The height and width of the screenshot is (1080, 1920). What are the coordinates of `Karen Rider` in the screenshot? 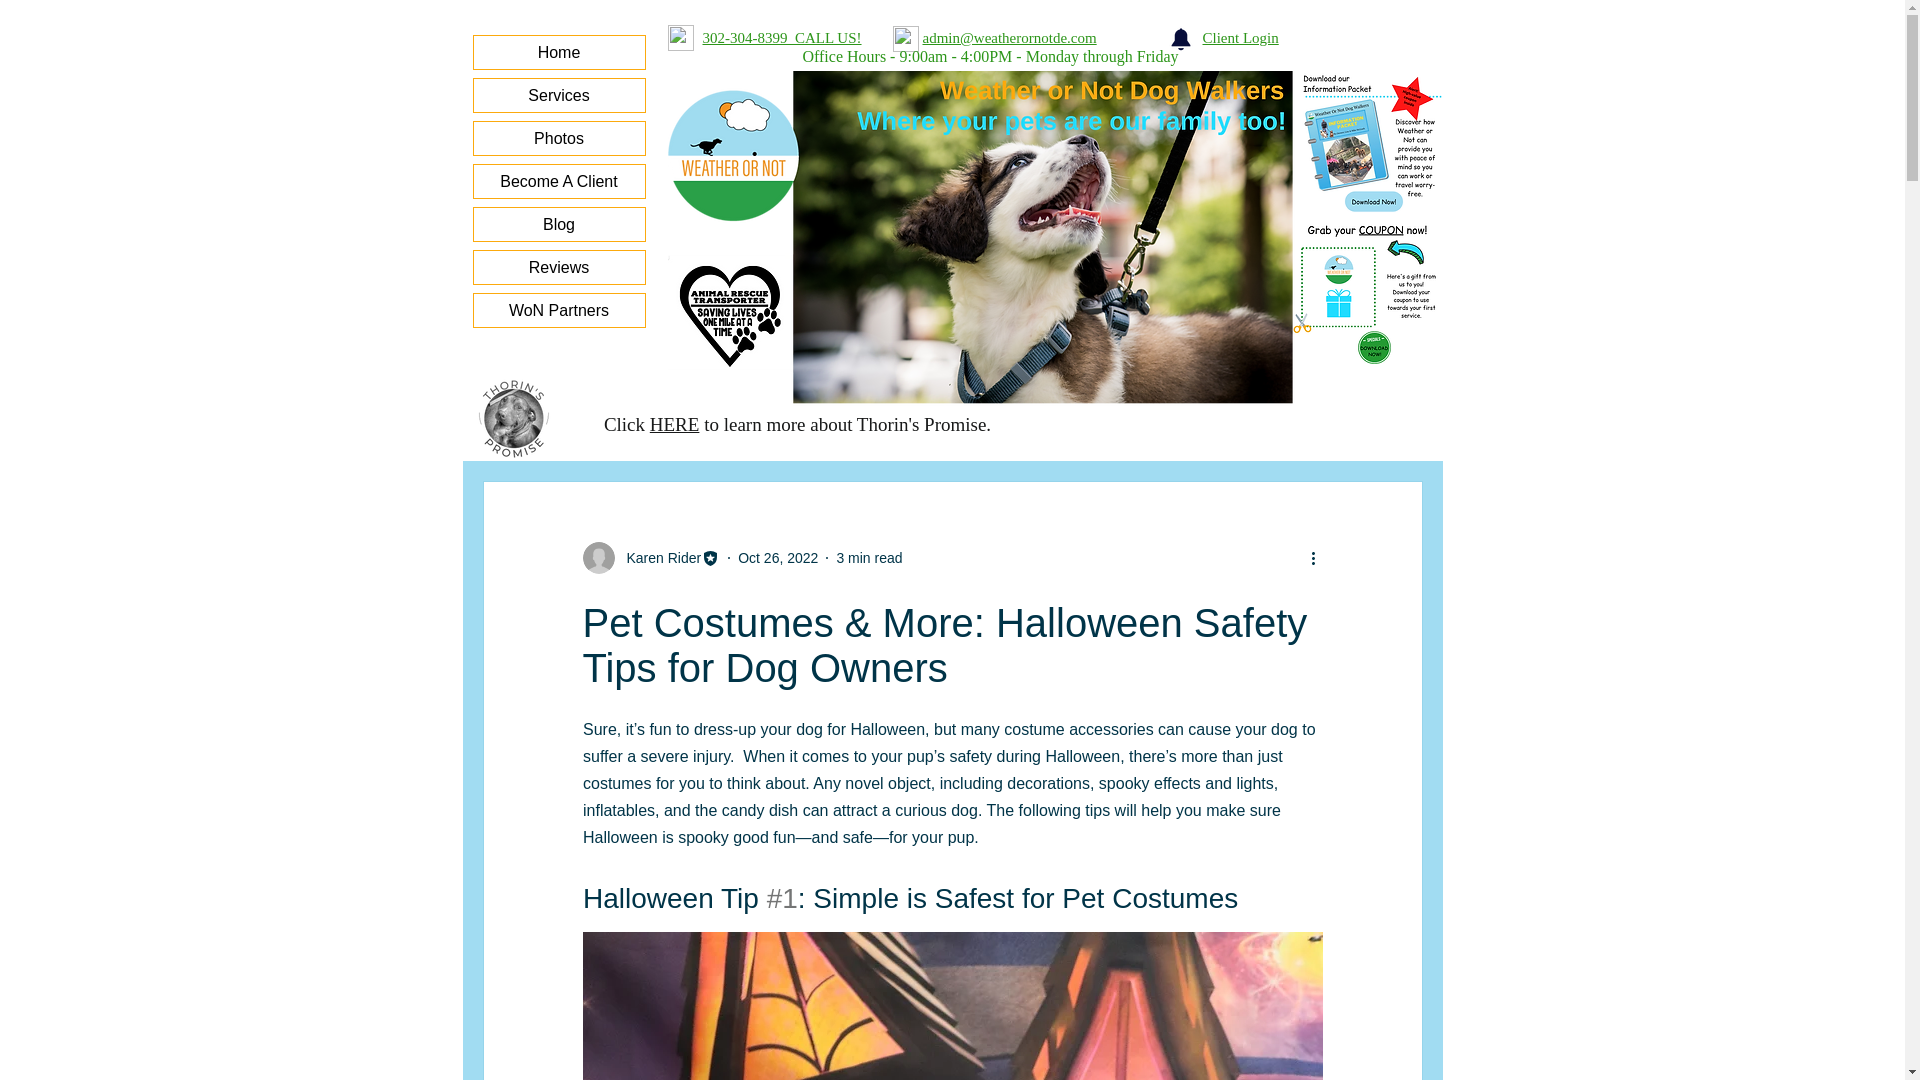 It's located at (657, 558).